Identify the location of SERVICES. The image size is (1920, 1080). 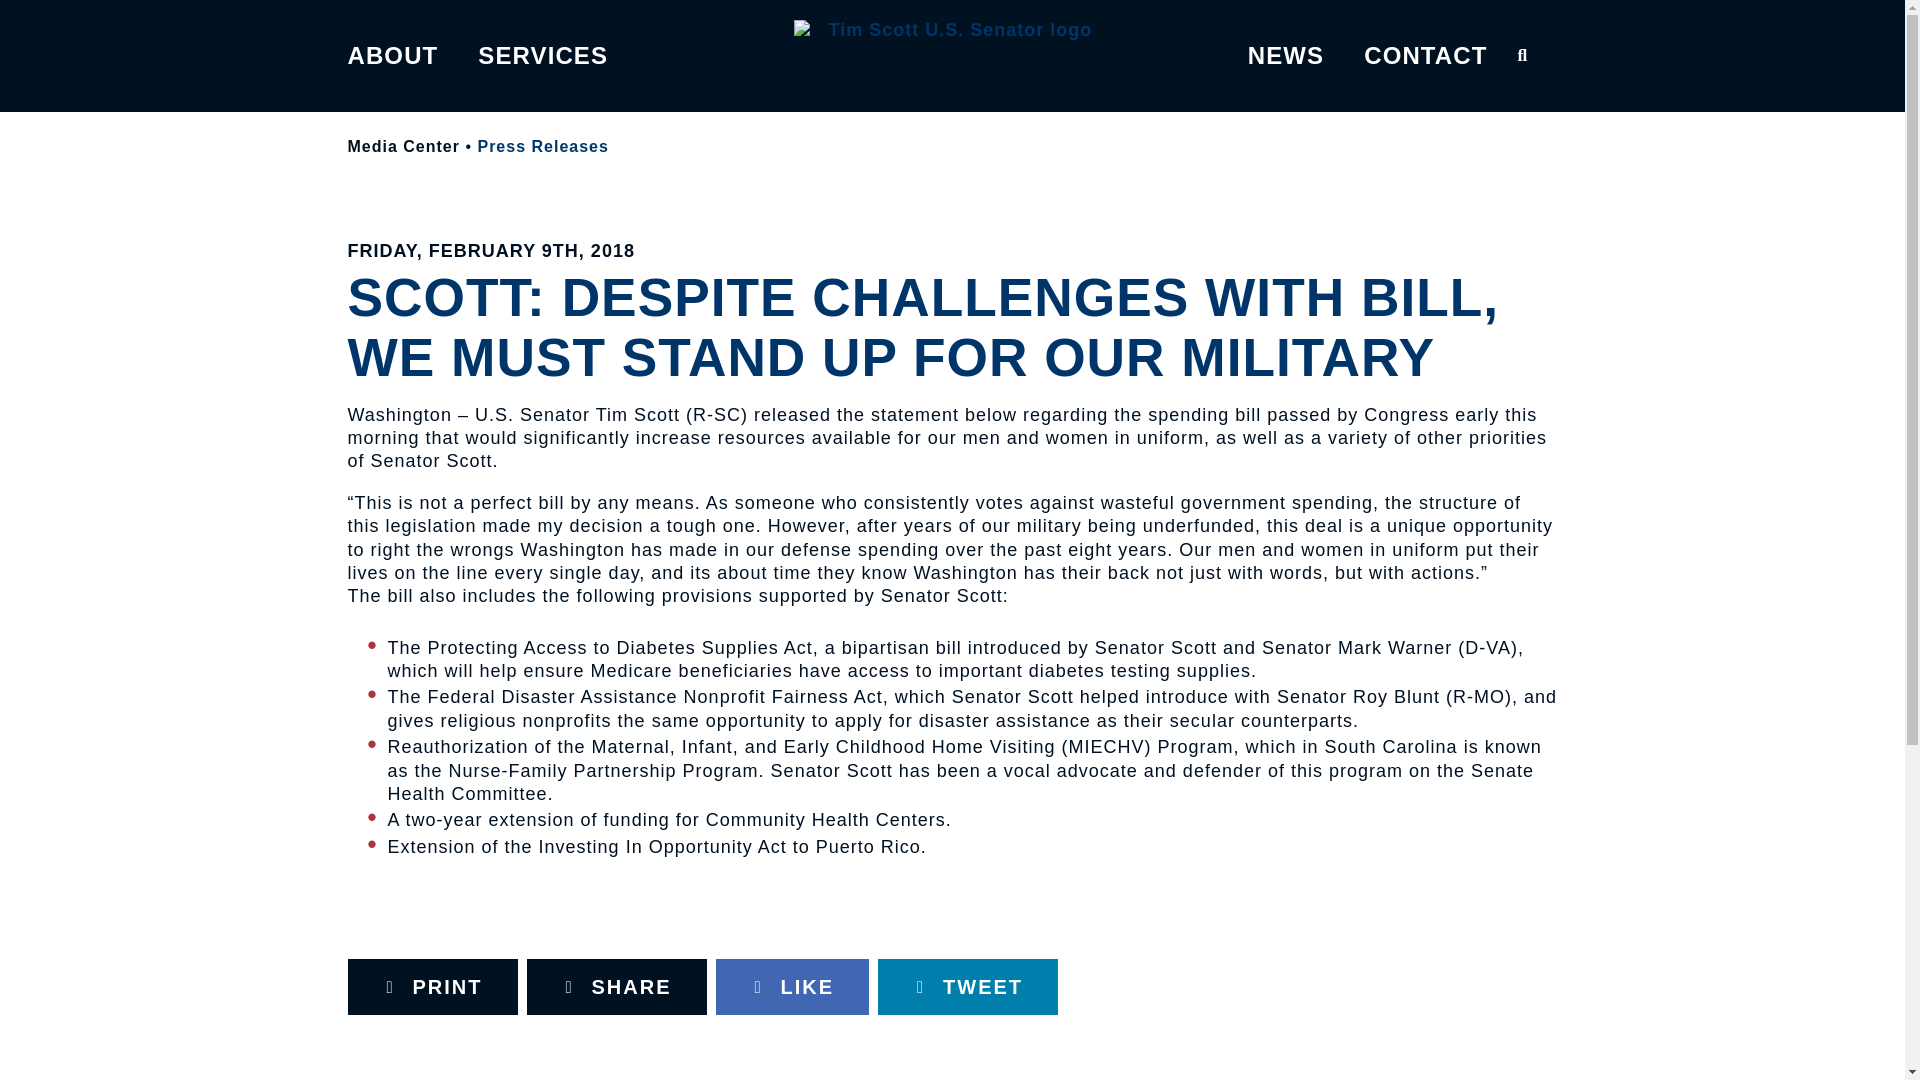
(543, 55).